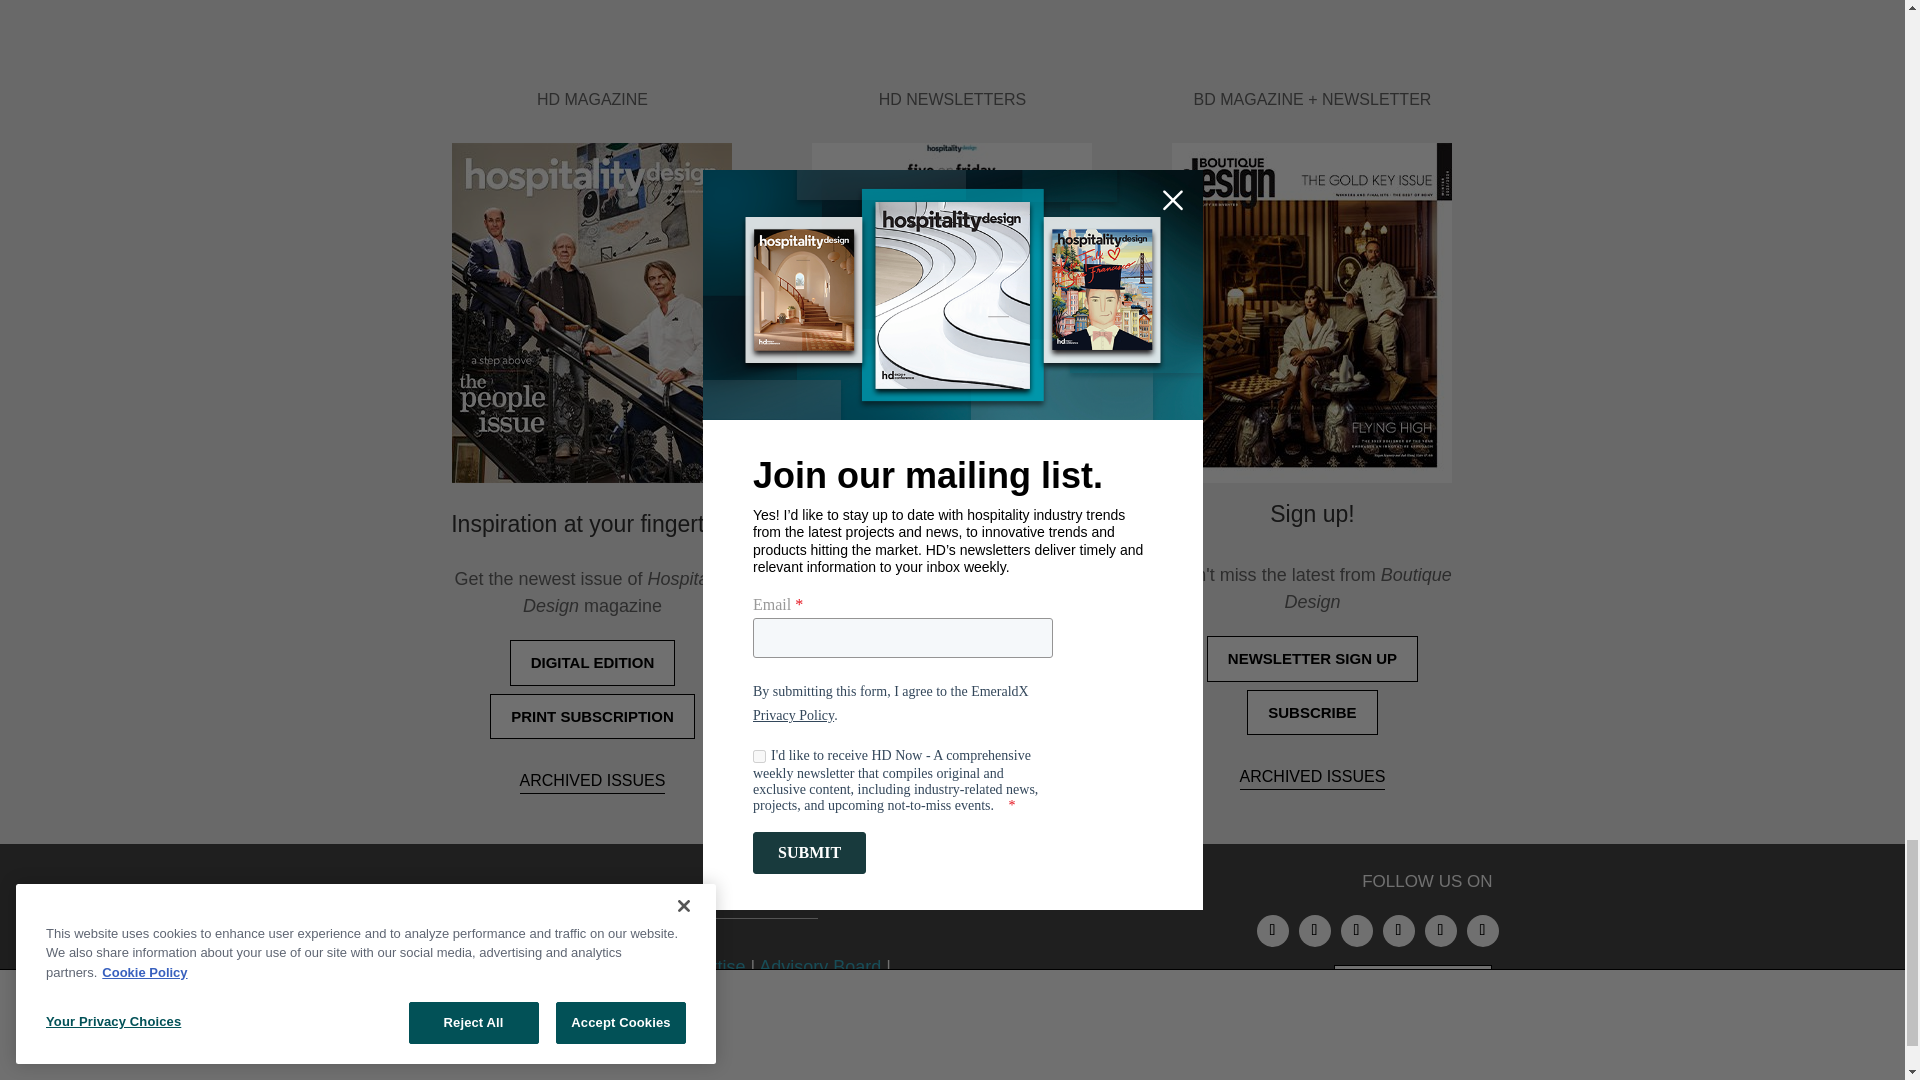  Describe the element at coordinates (1440, 930) in the screenshot. I see `Follow on X` at that location.